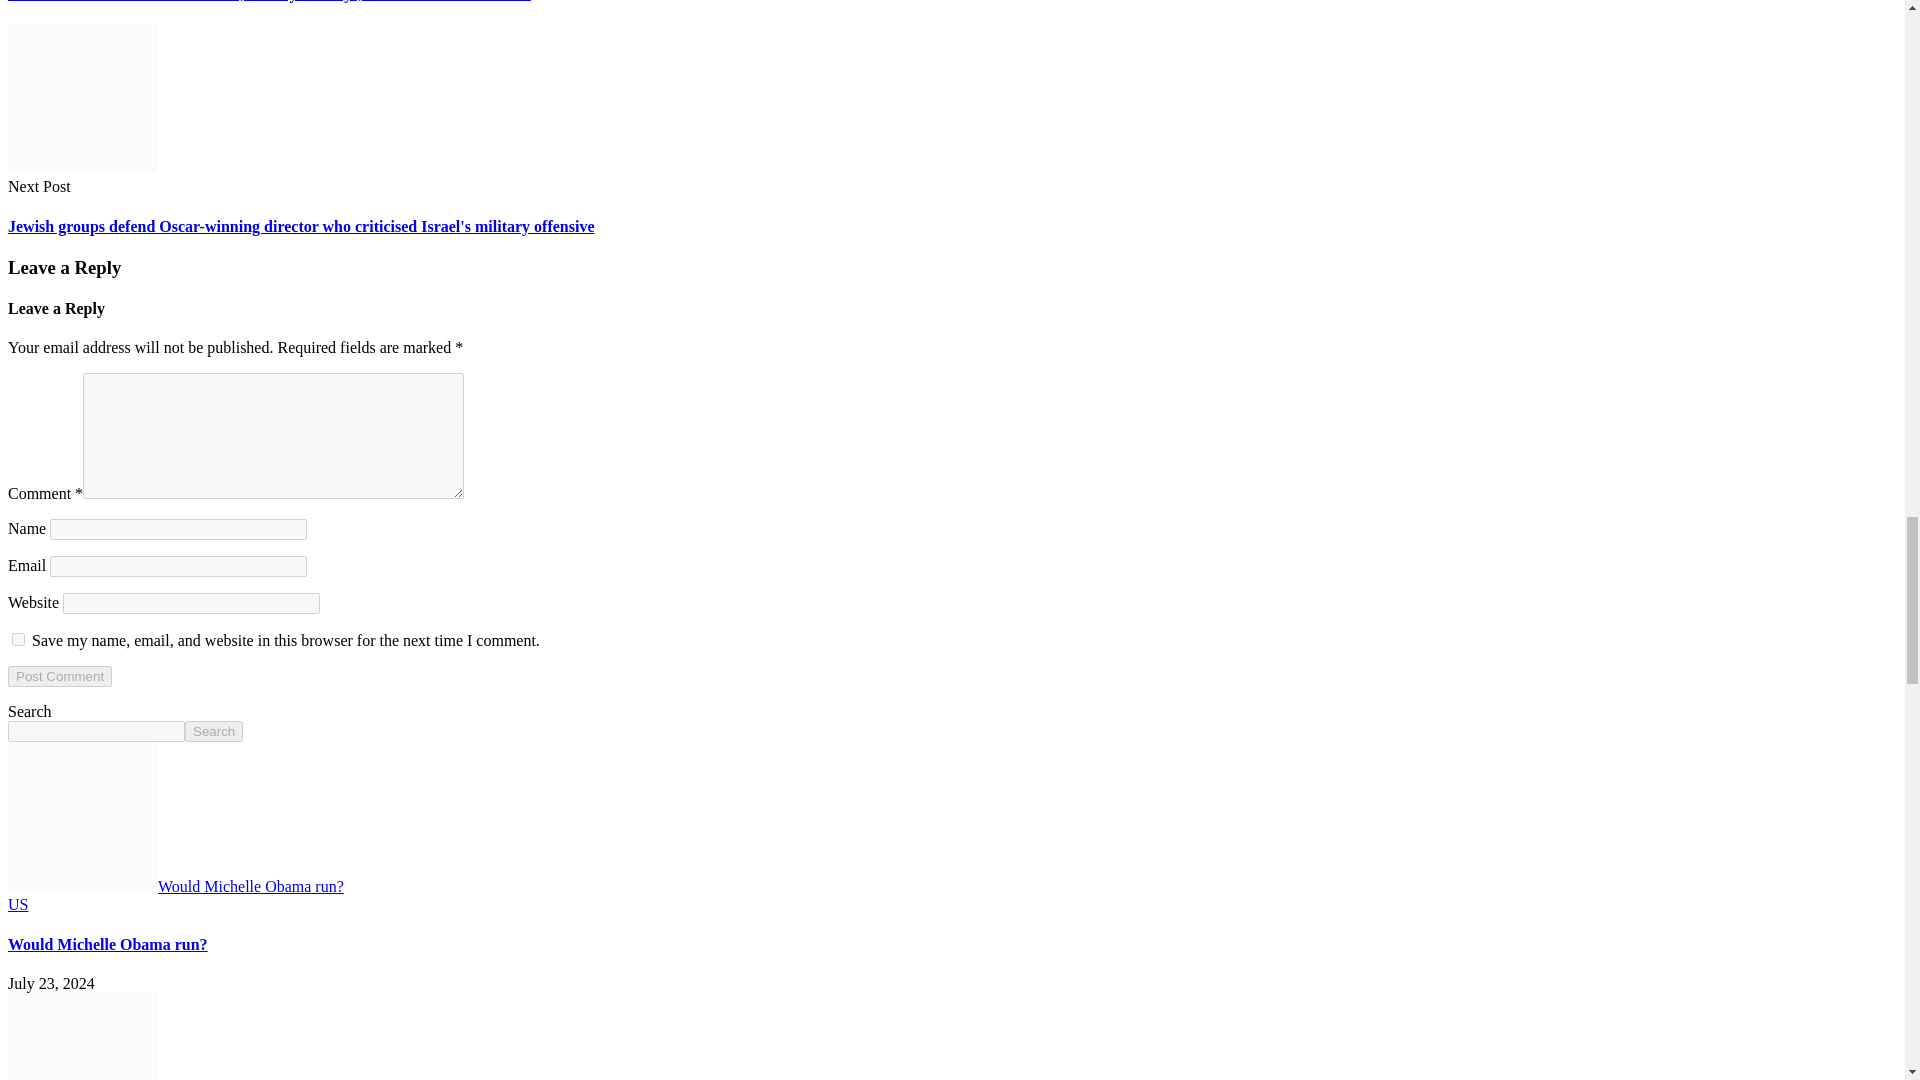  Describe the element at coordinates (214, 731) in the screenshot. I see `Search` at that location.